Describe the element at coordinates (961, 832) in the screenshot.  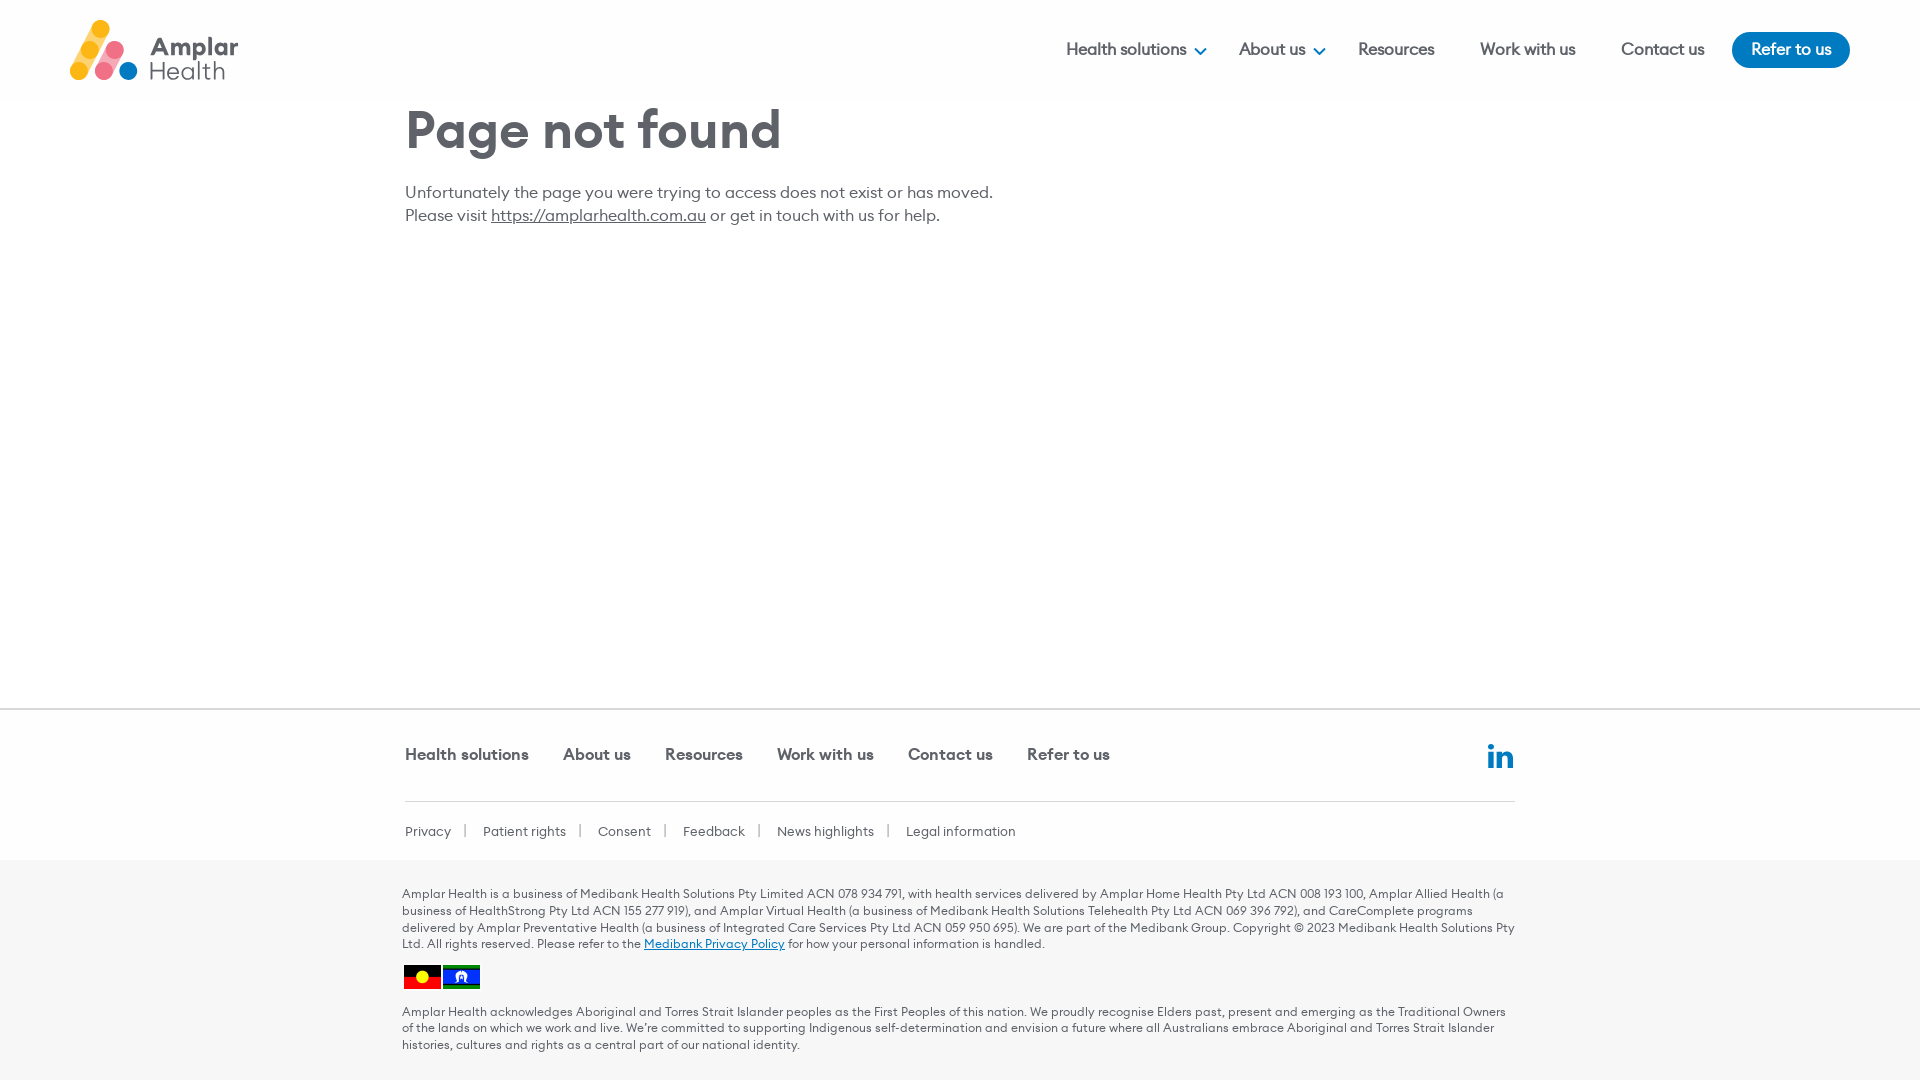
I see `Legal information` at that location.